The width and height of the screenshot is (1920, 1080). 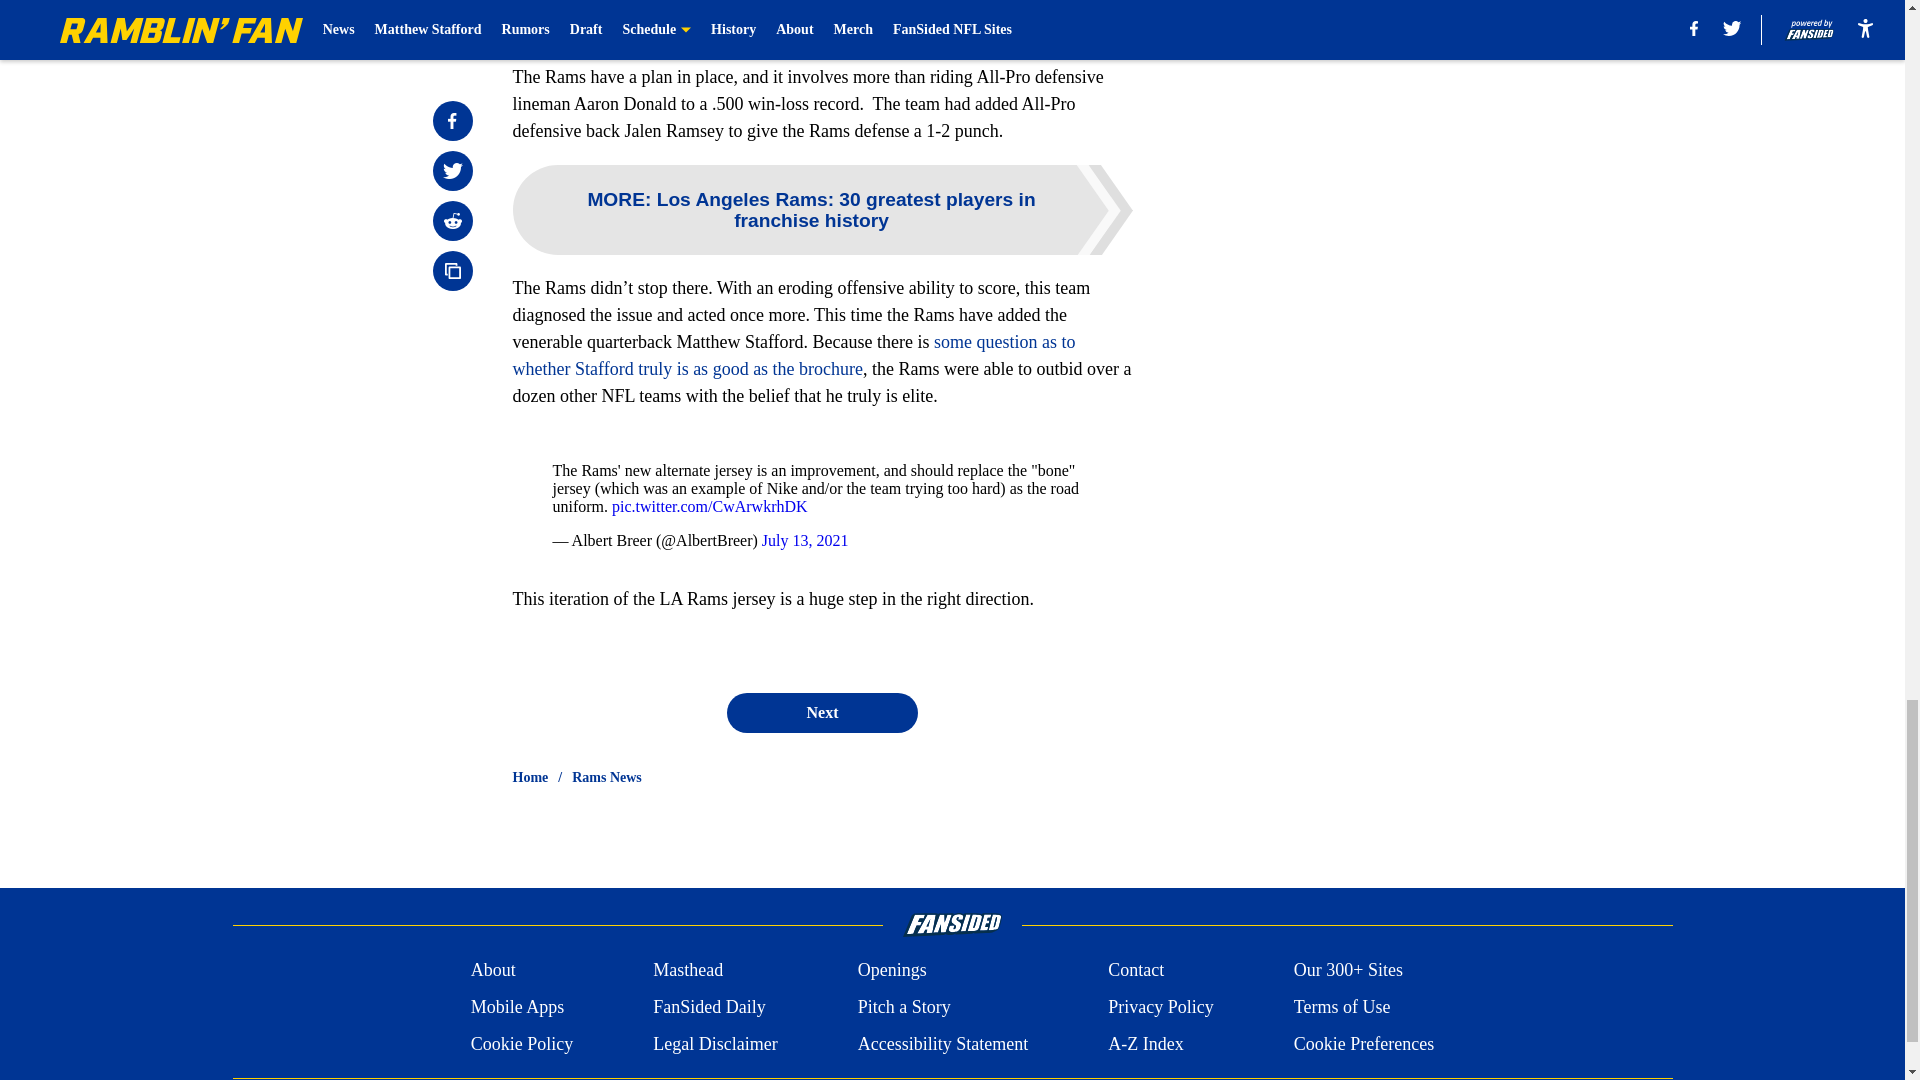 I want to click on Contact, so click(x=1135, y=970).